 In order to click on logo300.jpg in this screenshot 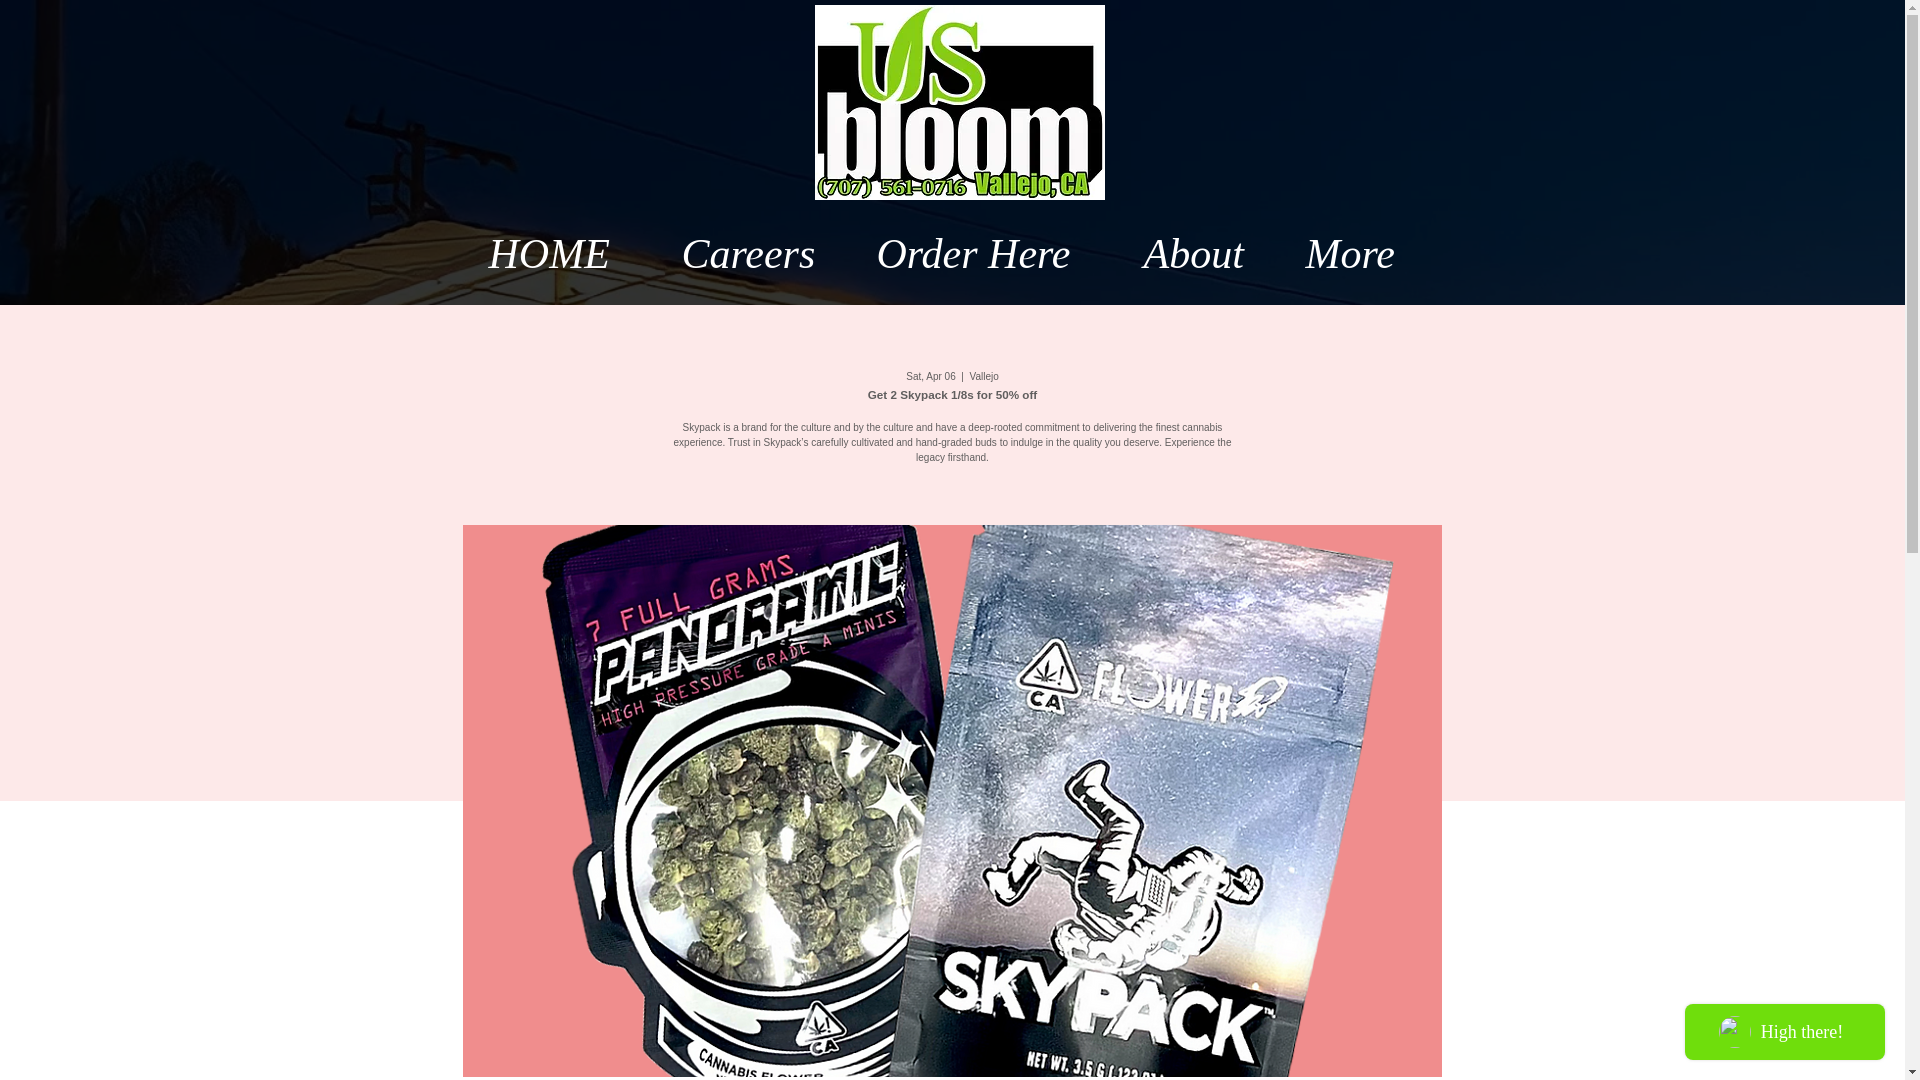, I will do `click(959, 102)`.